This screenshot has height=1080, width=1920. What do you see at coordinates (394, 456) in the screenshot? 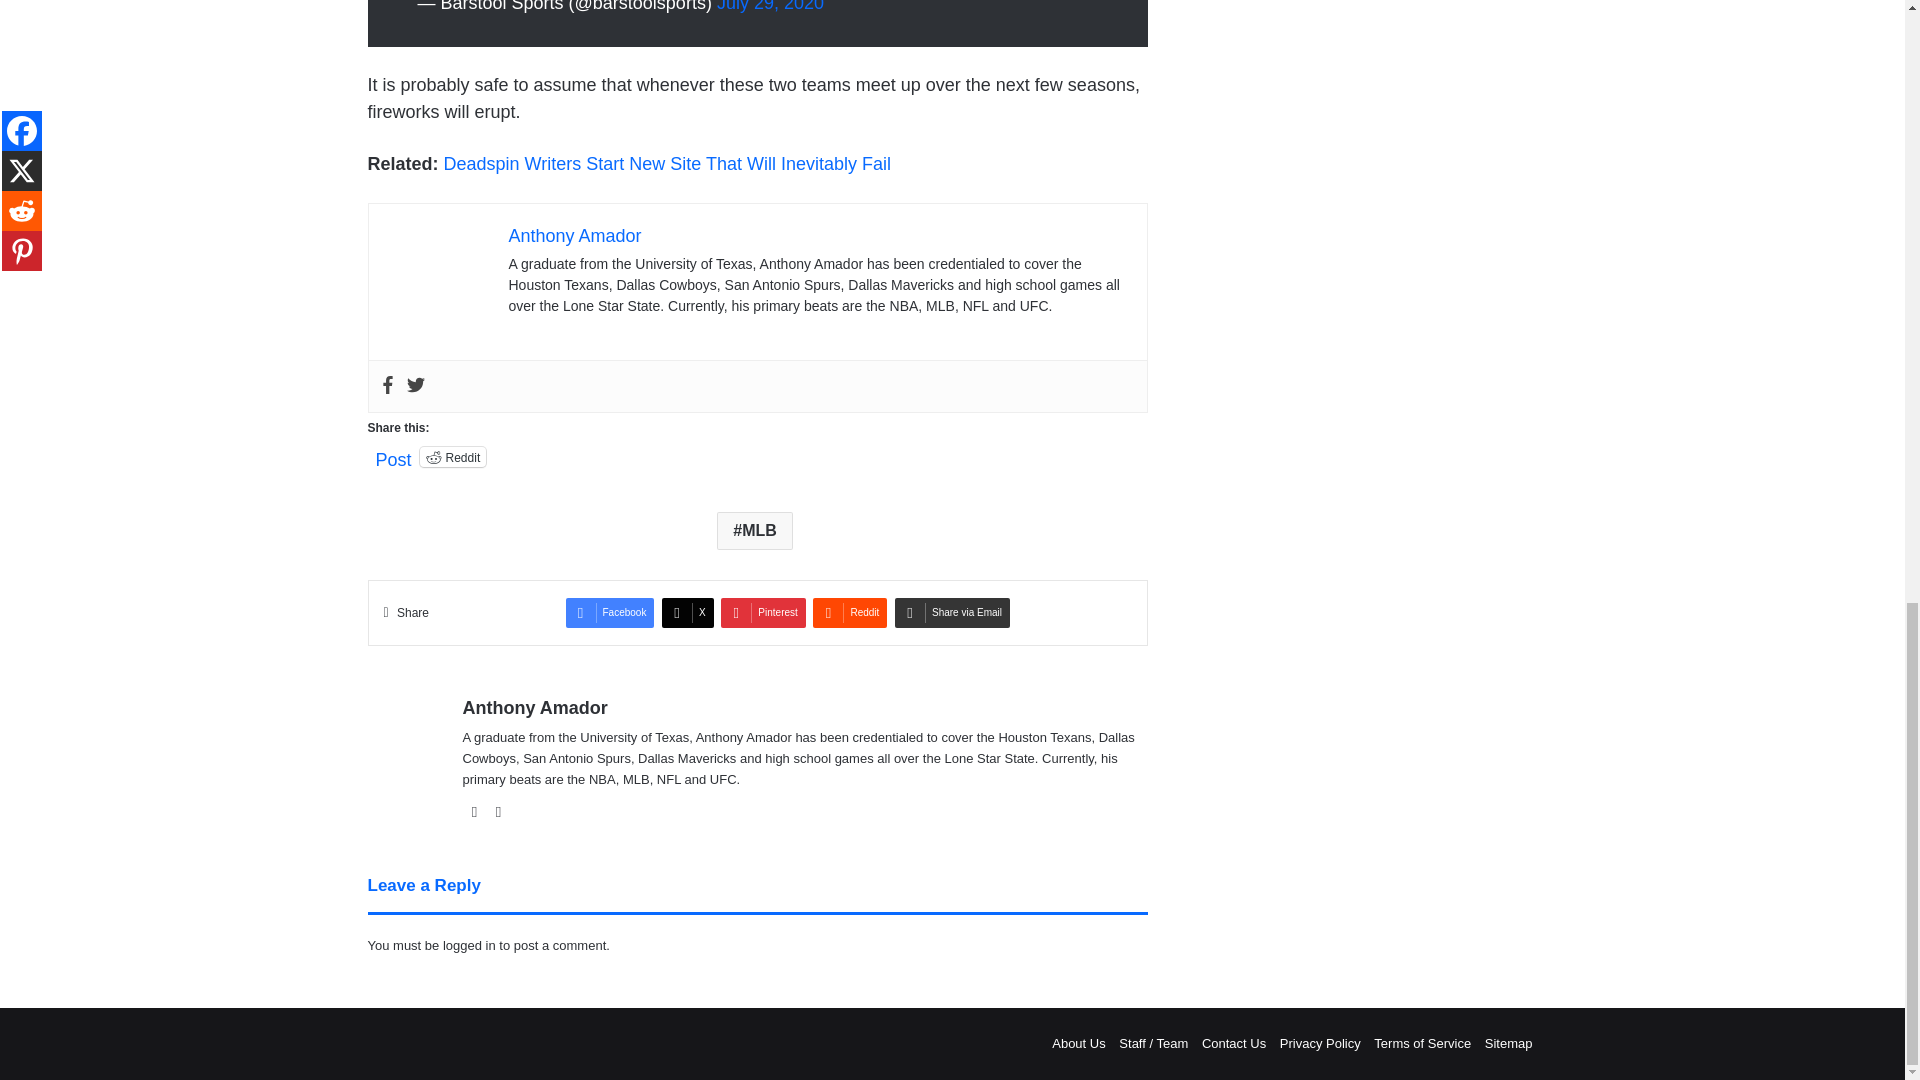
I see `Post` at bounding box center [394, 456].